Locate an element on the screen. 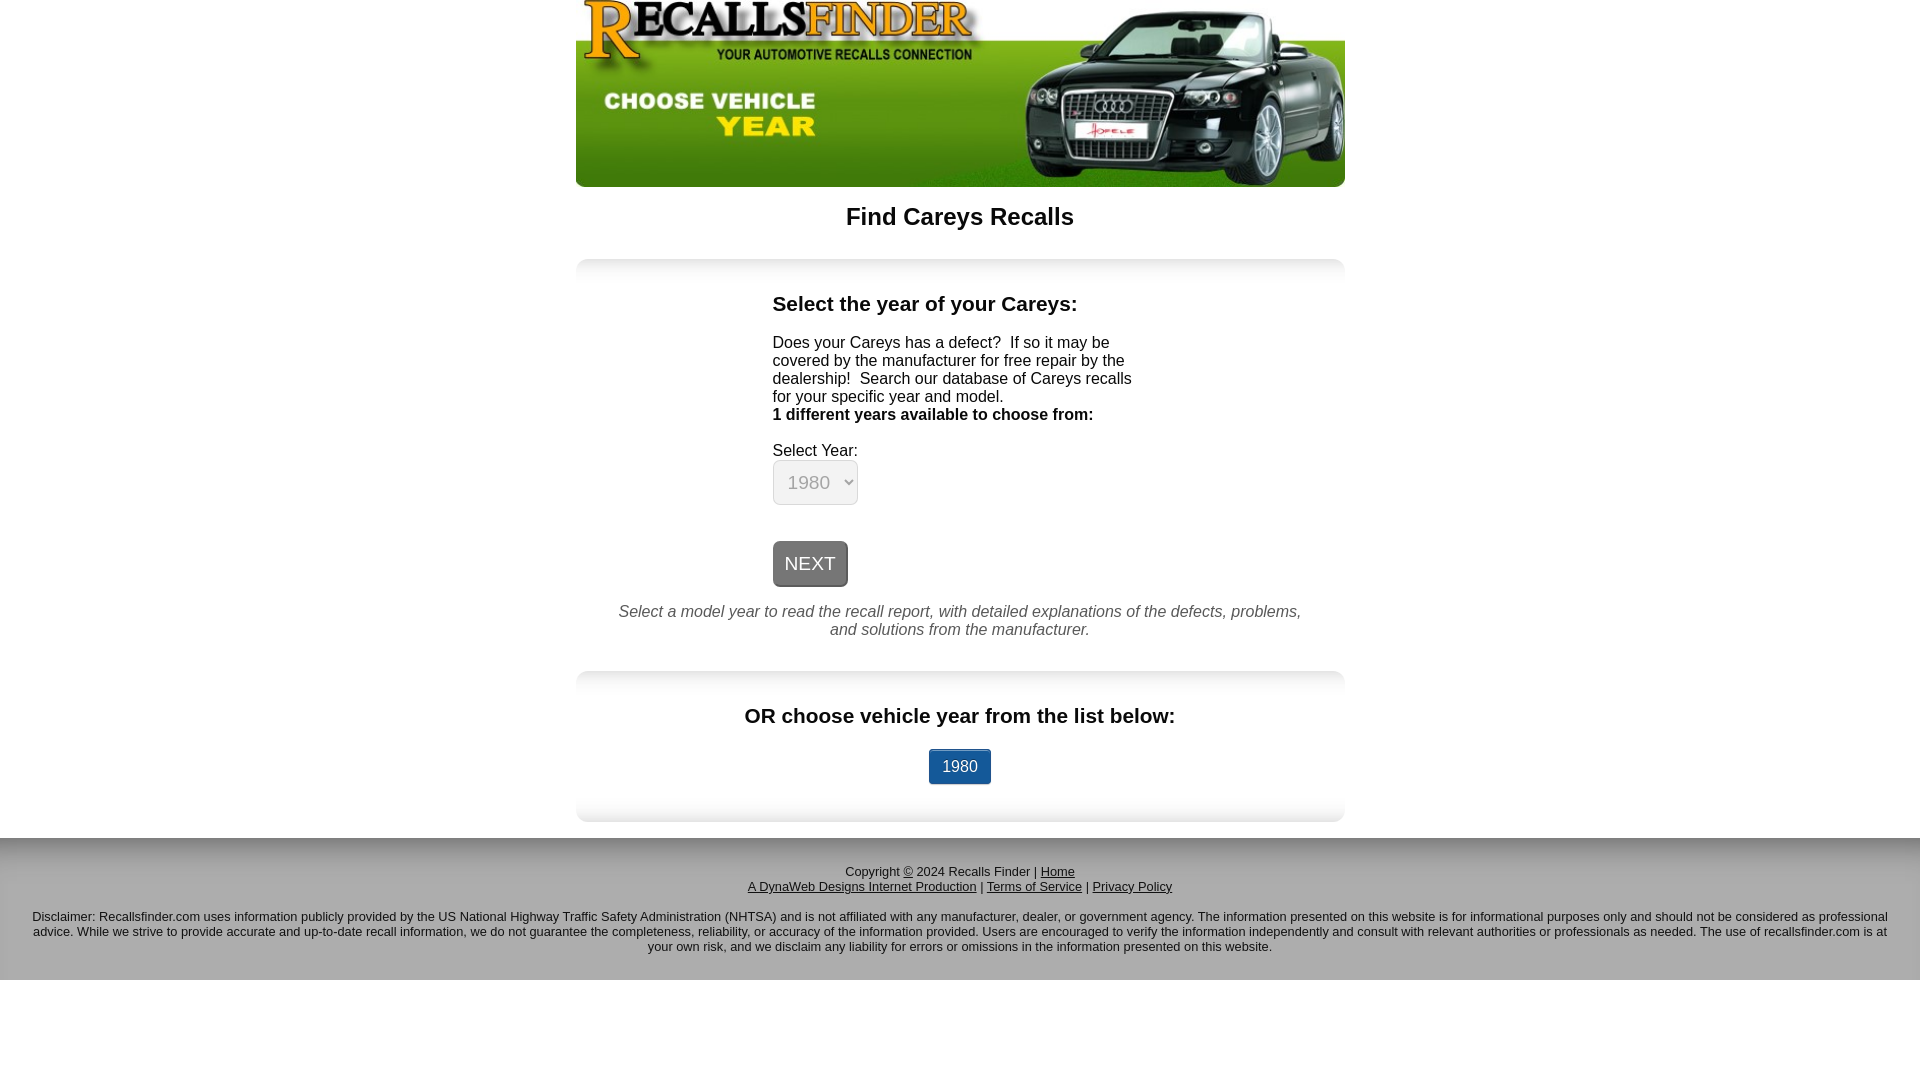  A DynaWeb Designs Internet Production is located at coordinates (862, 886).